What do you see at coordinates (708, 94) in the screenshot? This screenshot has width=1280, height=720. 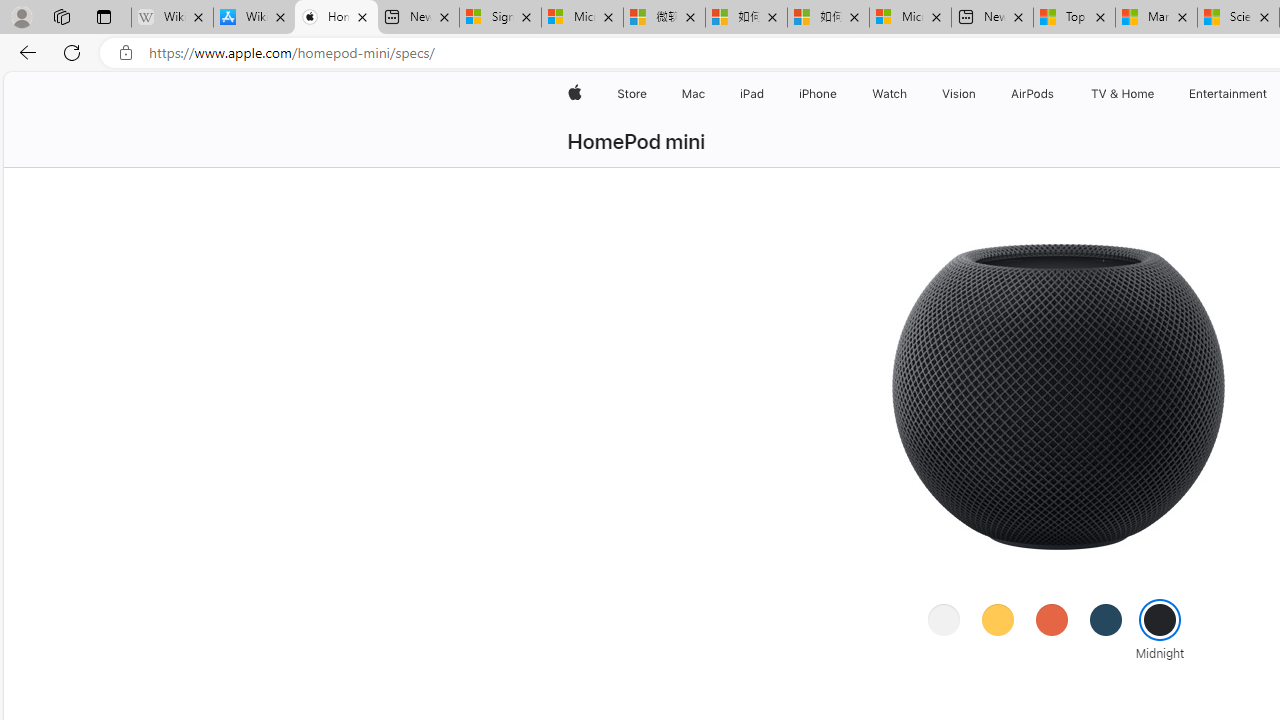 I see `Mac menu` at bounding box center [708, 94].